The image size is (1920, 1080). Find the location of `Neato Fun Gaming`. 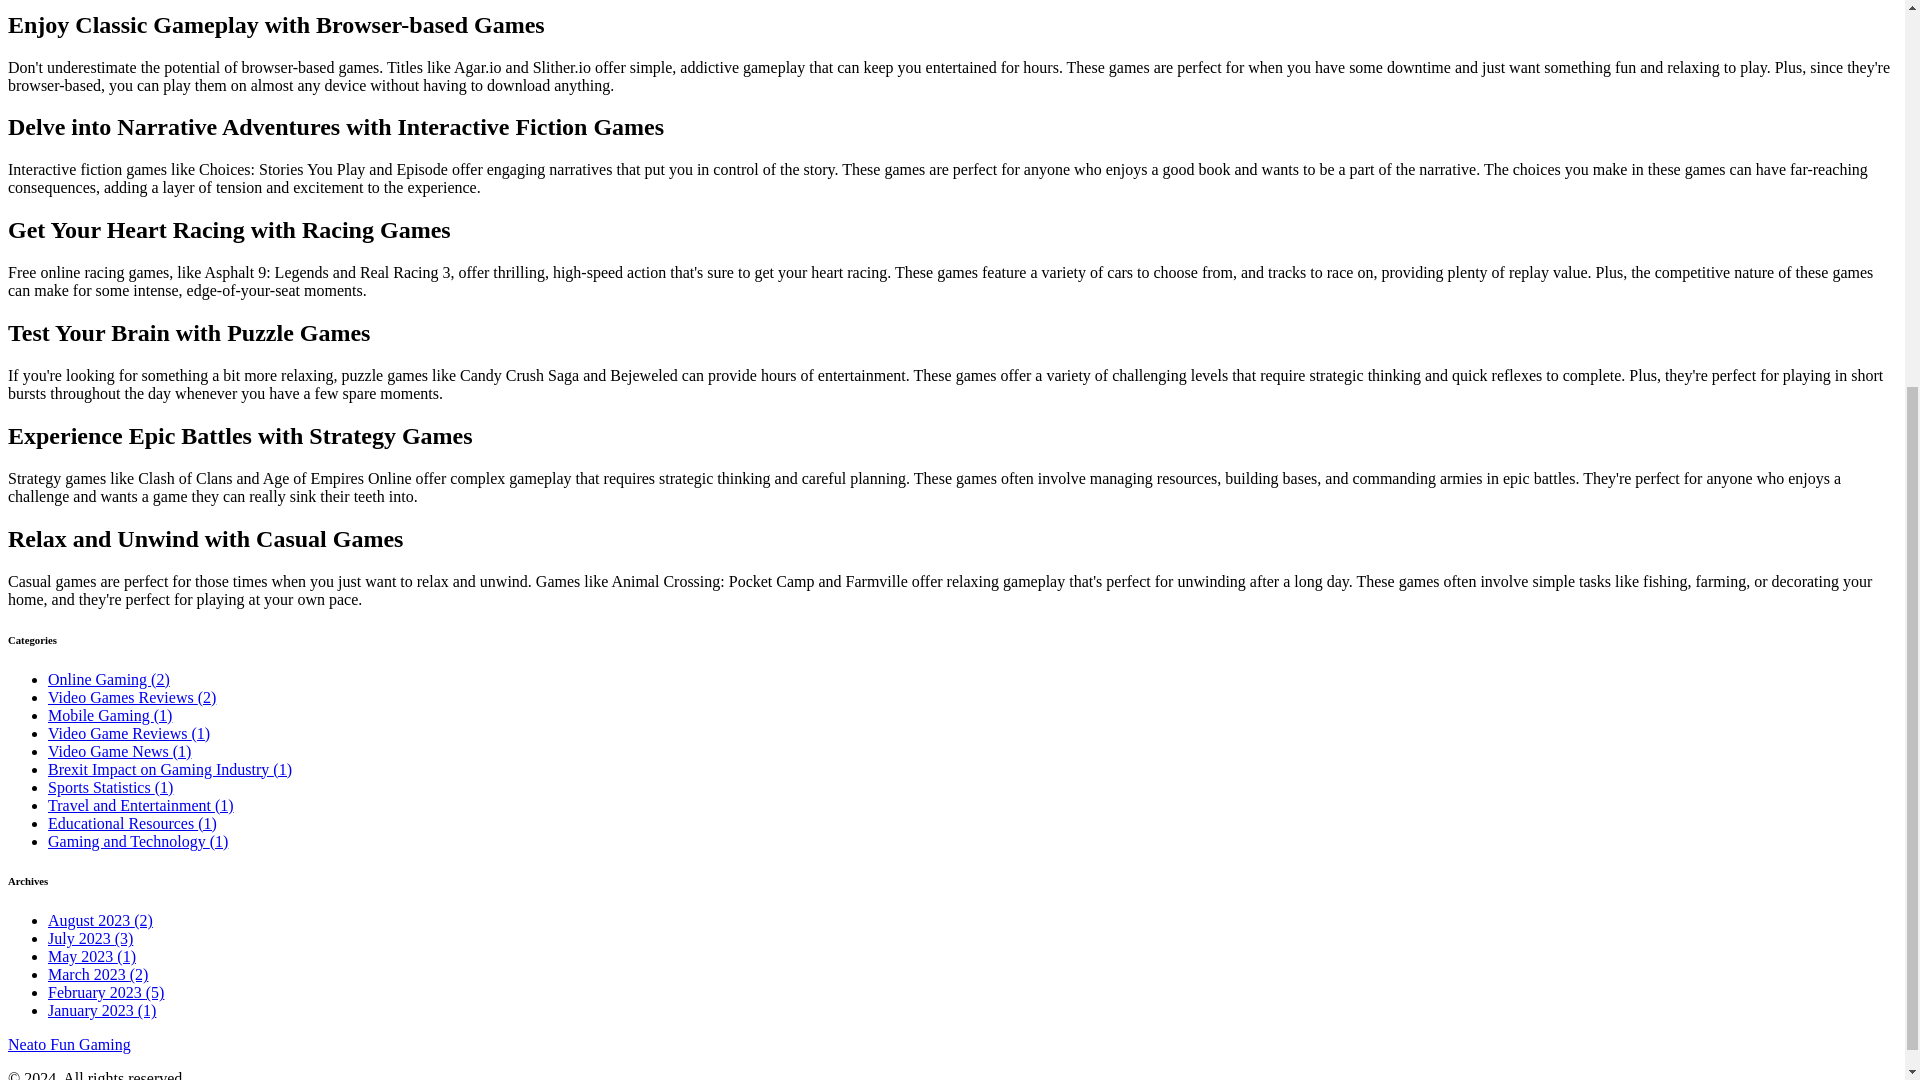

Neato Fun Gaming is located at coordinates (68, 1044).